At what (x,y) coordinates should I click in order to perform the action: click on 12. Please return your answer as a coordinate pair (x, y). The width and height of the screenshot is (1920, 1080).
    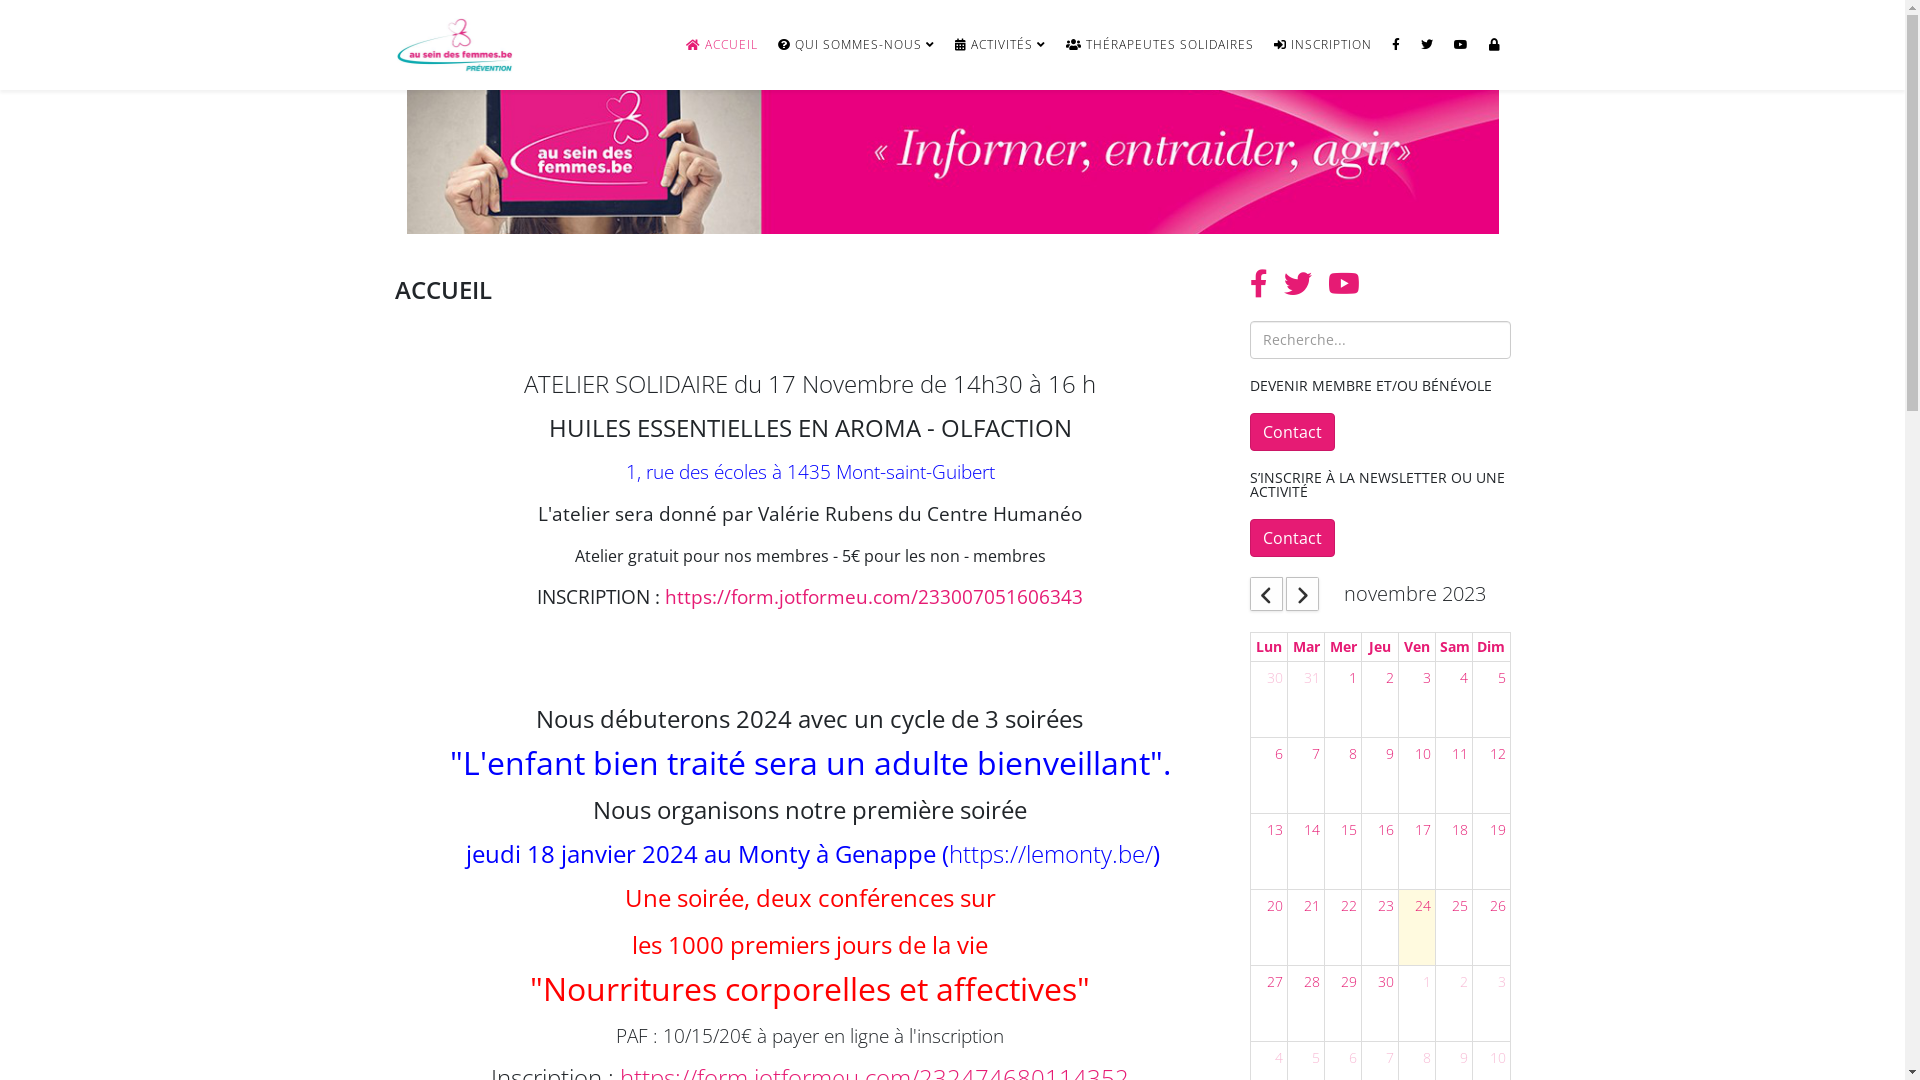
    Looking at the image, I should click on (1498, 754).